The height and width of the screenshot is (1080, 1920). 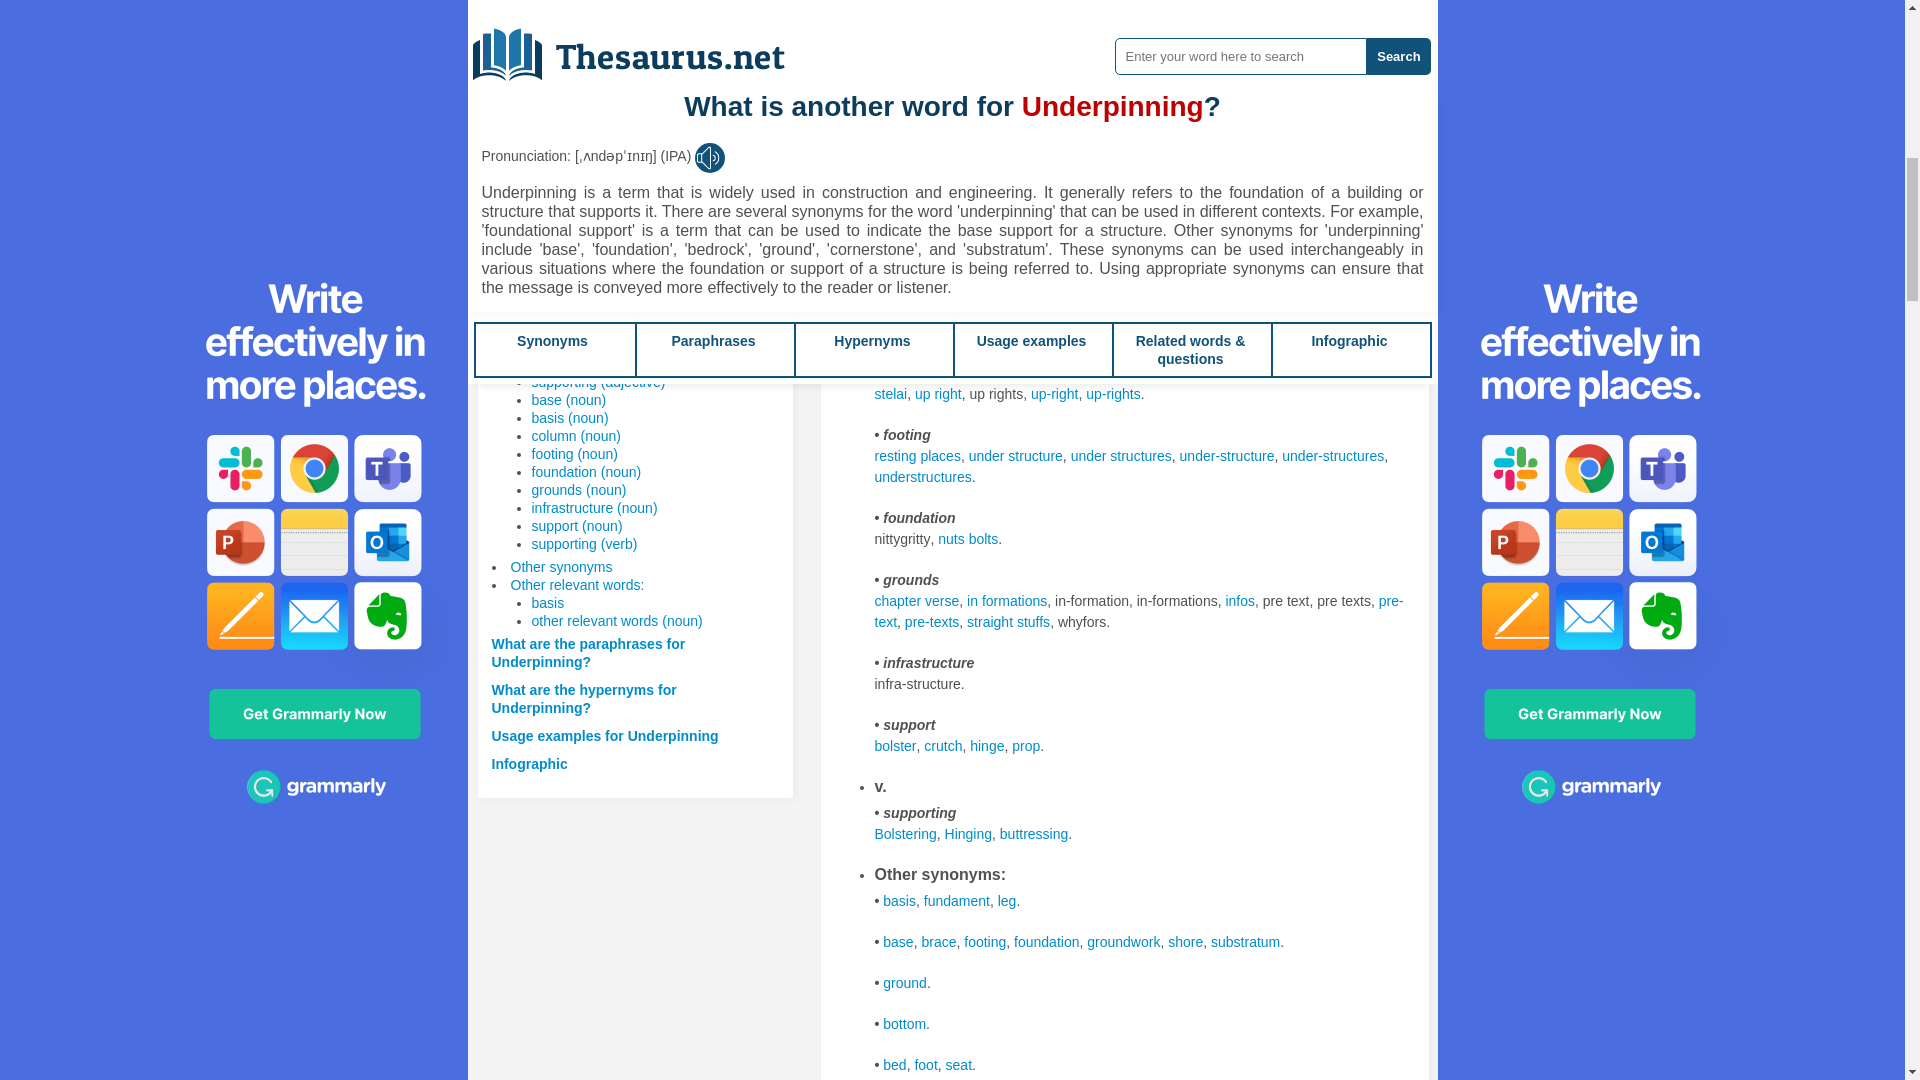 What do you see at coordinates (901, 38) in the screenshot?
I see `Propping` at bounding box center [901, 38].